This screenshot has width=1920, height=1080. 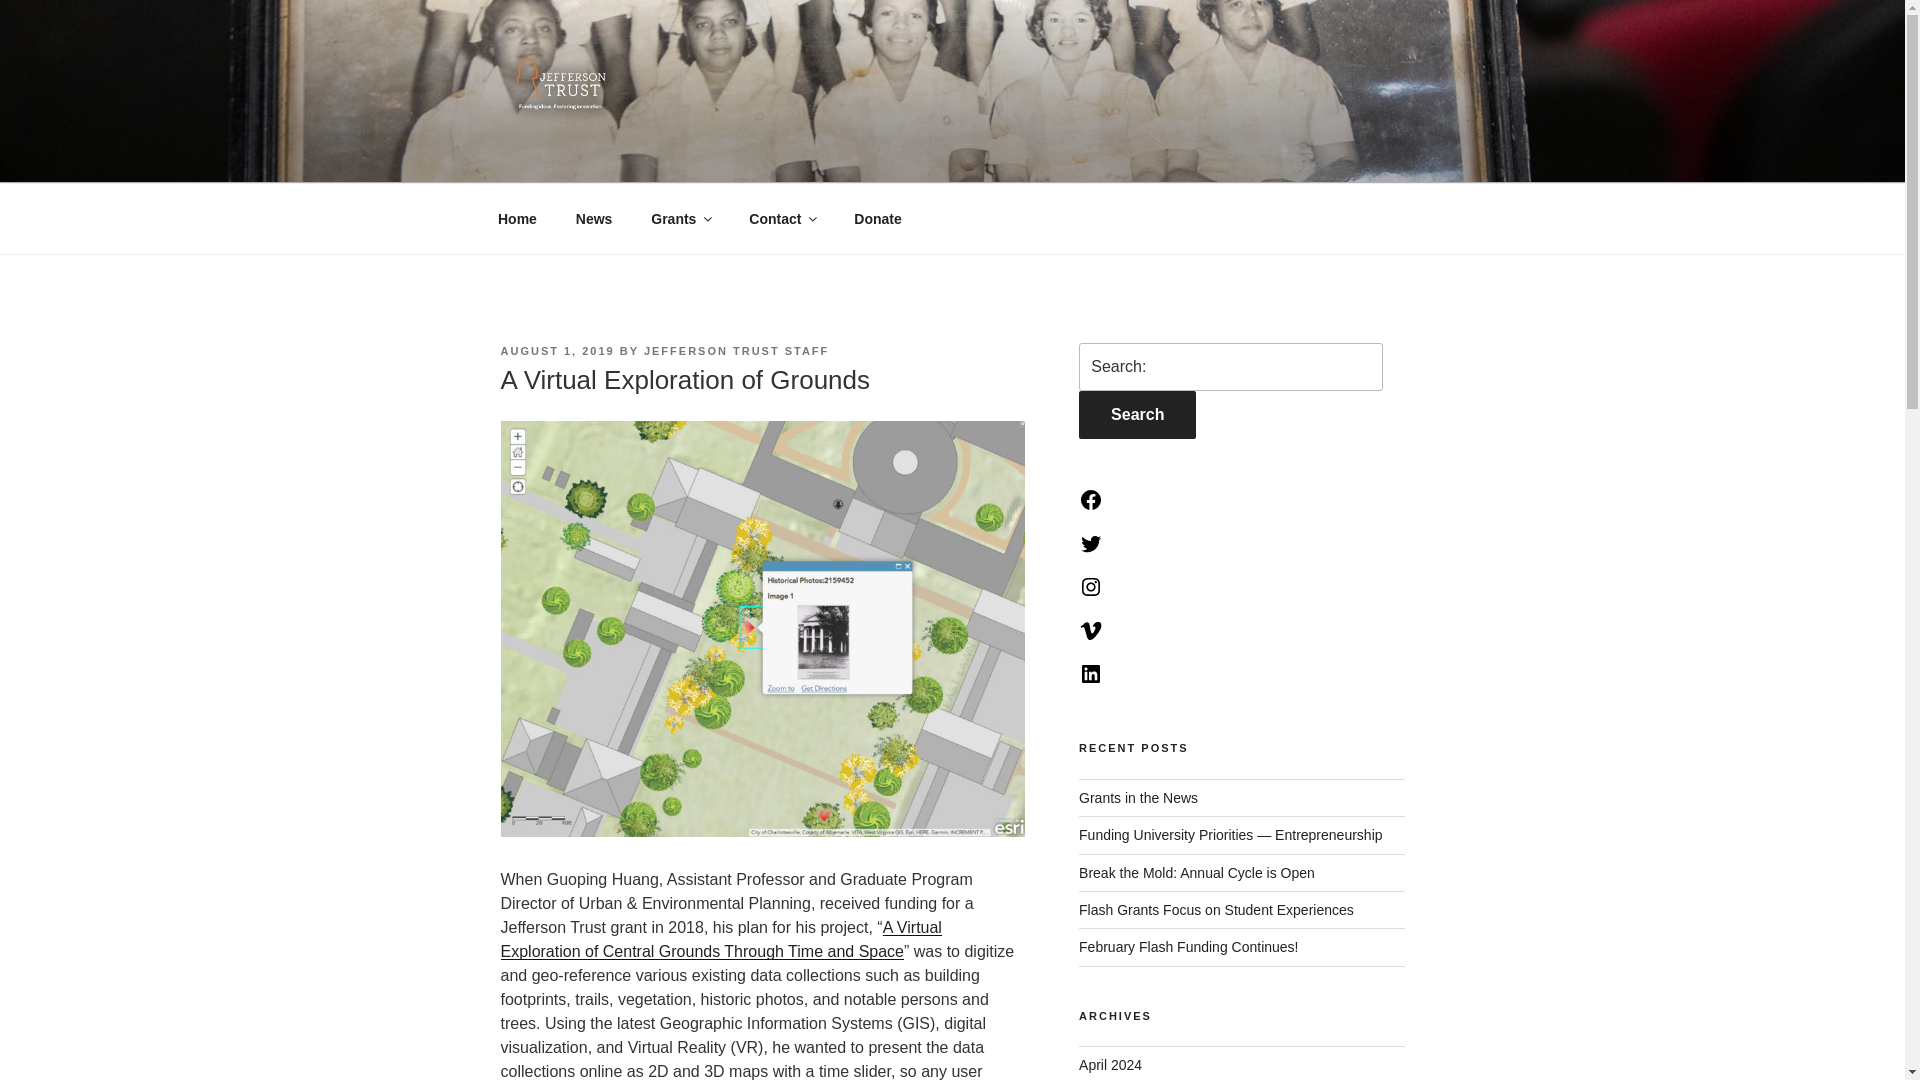 I want to click on LinkedIn, so click(x=1090, y=680).